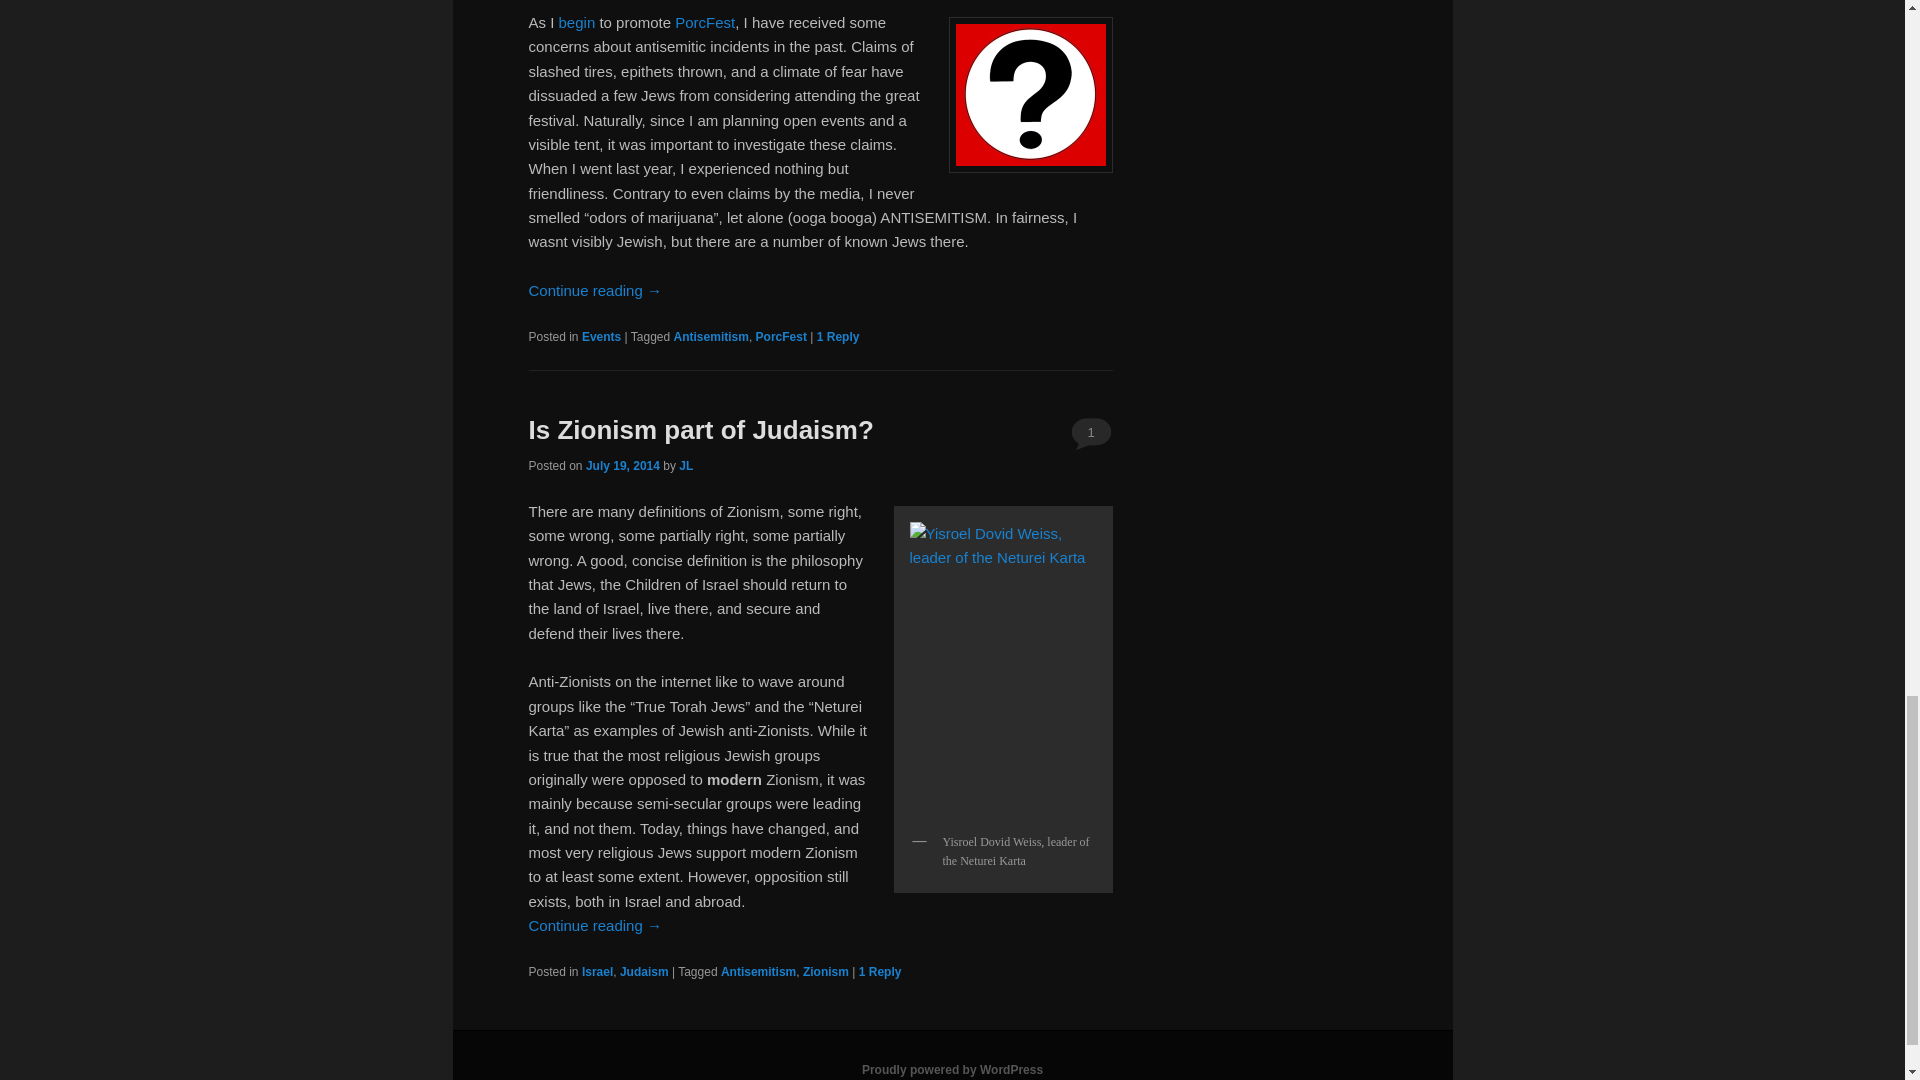 Image resolution: width=1920 pixels, height=1080 pixels. What do you see at coordinates (686, 466) in the screenshot?
I see `View all posts by JL` at bounding box center [686, 466].